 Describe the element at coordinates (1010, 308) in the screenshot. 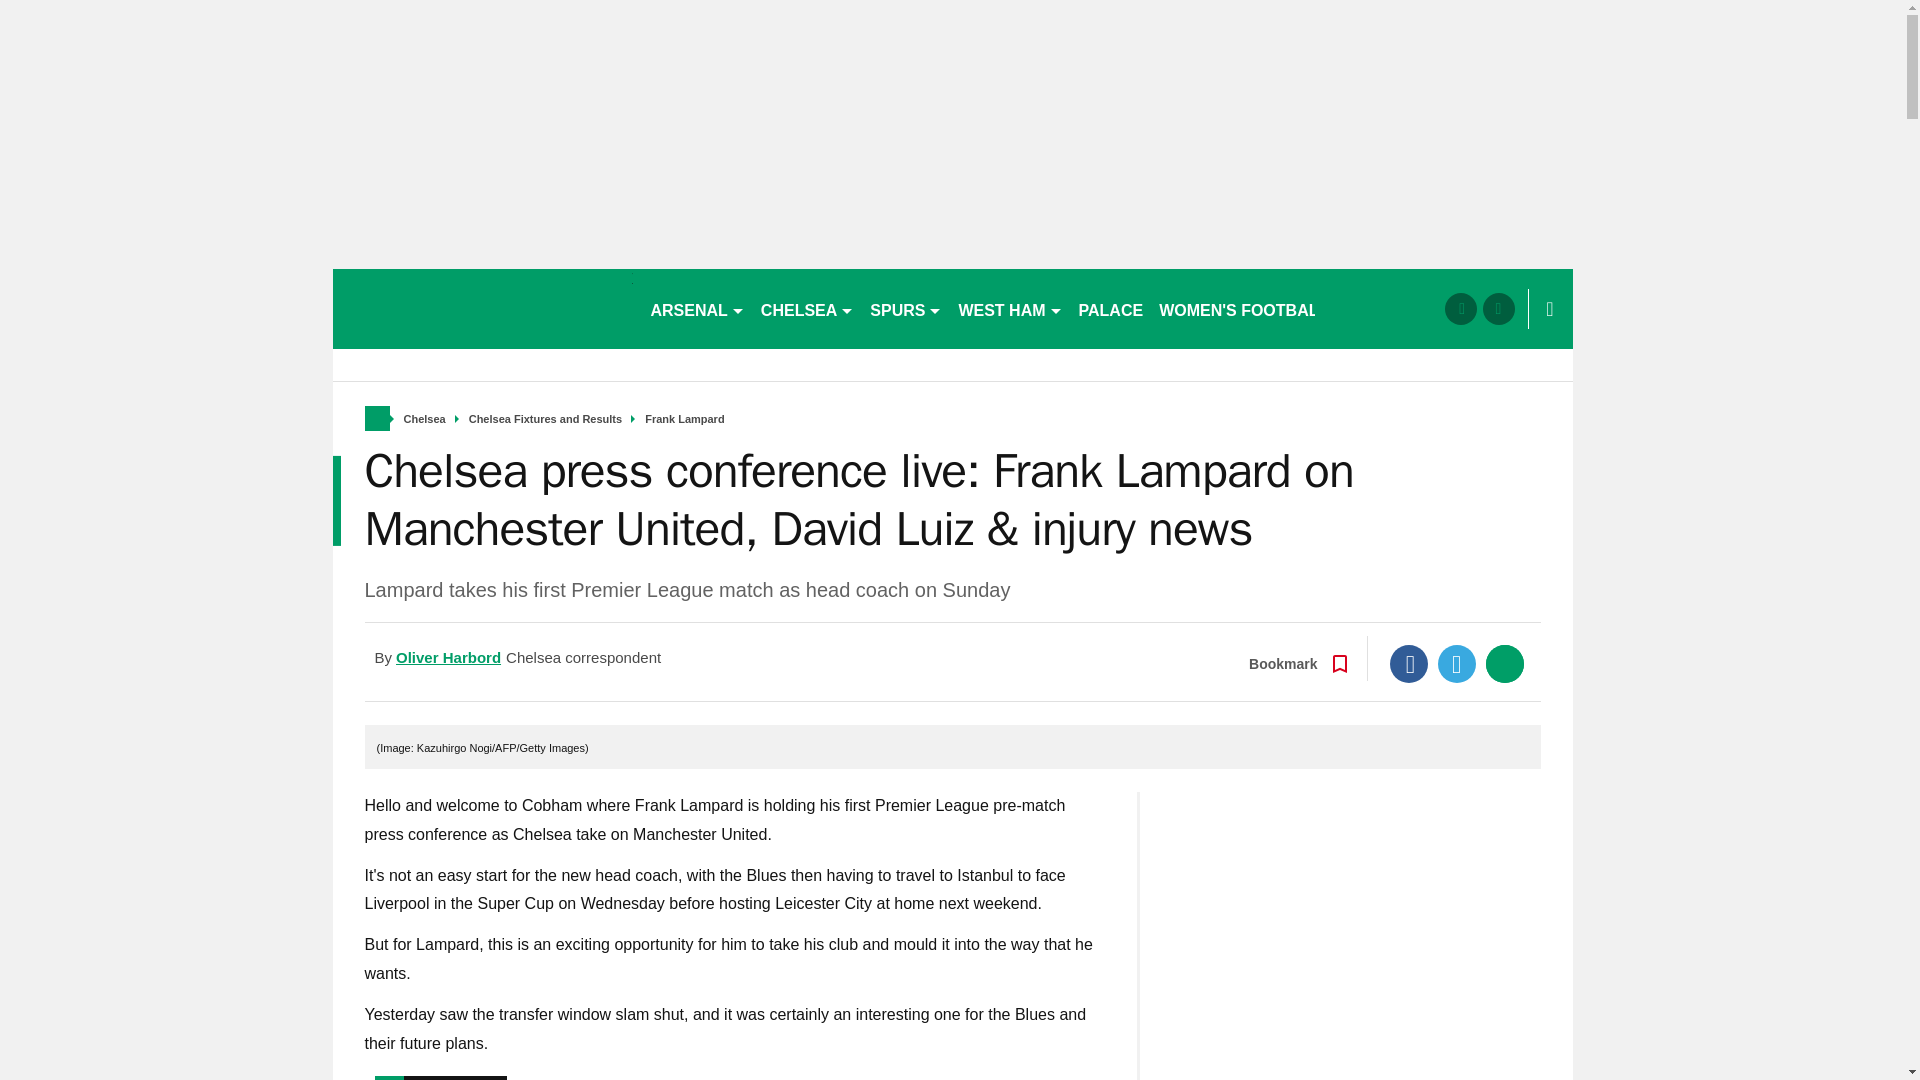

I see `WEST HAM` at that location.